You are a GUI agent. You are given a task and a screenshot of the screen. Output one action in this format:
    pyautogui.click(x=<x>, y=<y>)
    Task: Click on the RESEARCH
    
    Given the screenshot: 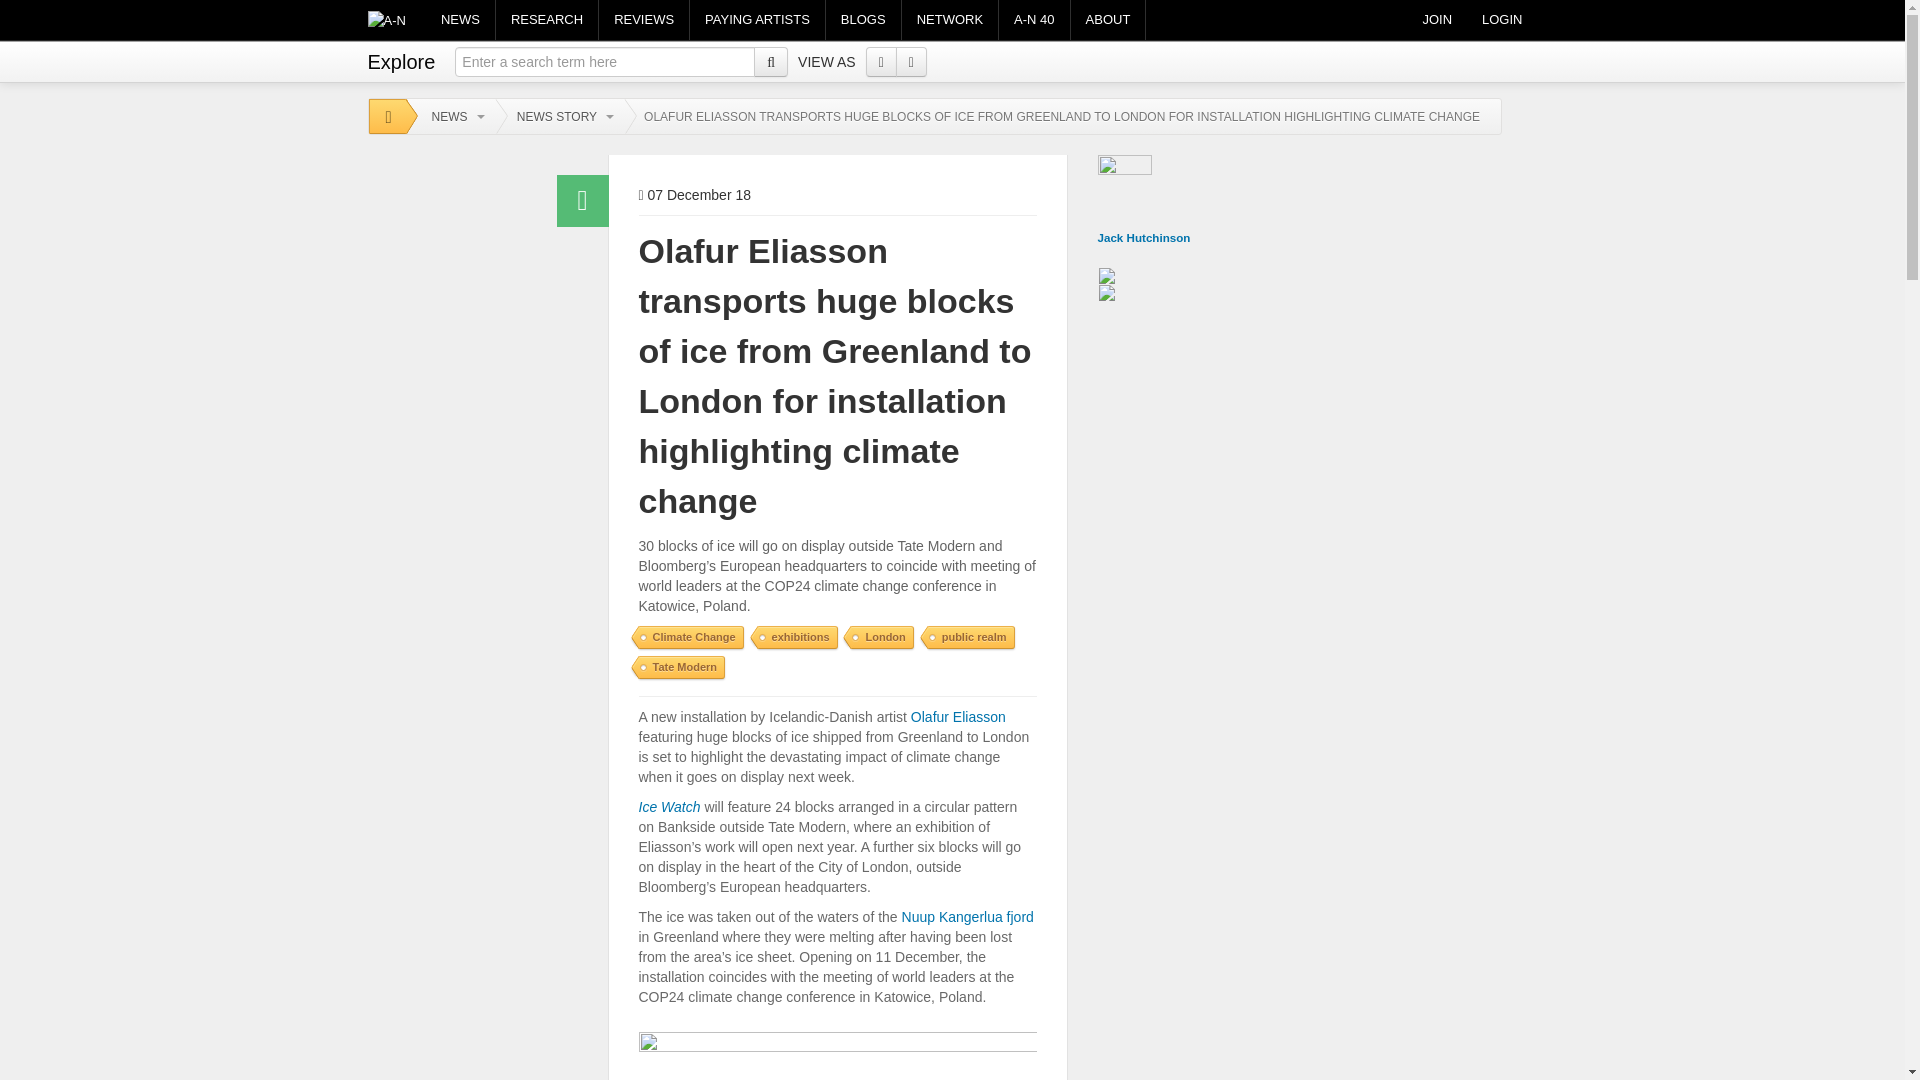 What is the action you would take?
    pyautogui.click(x=546, y=20)
    